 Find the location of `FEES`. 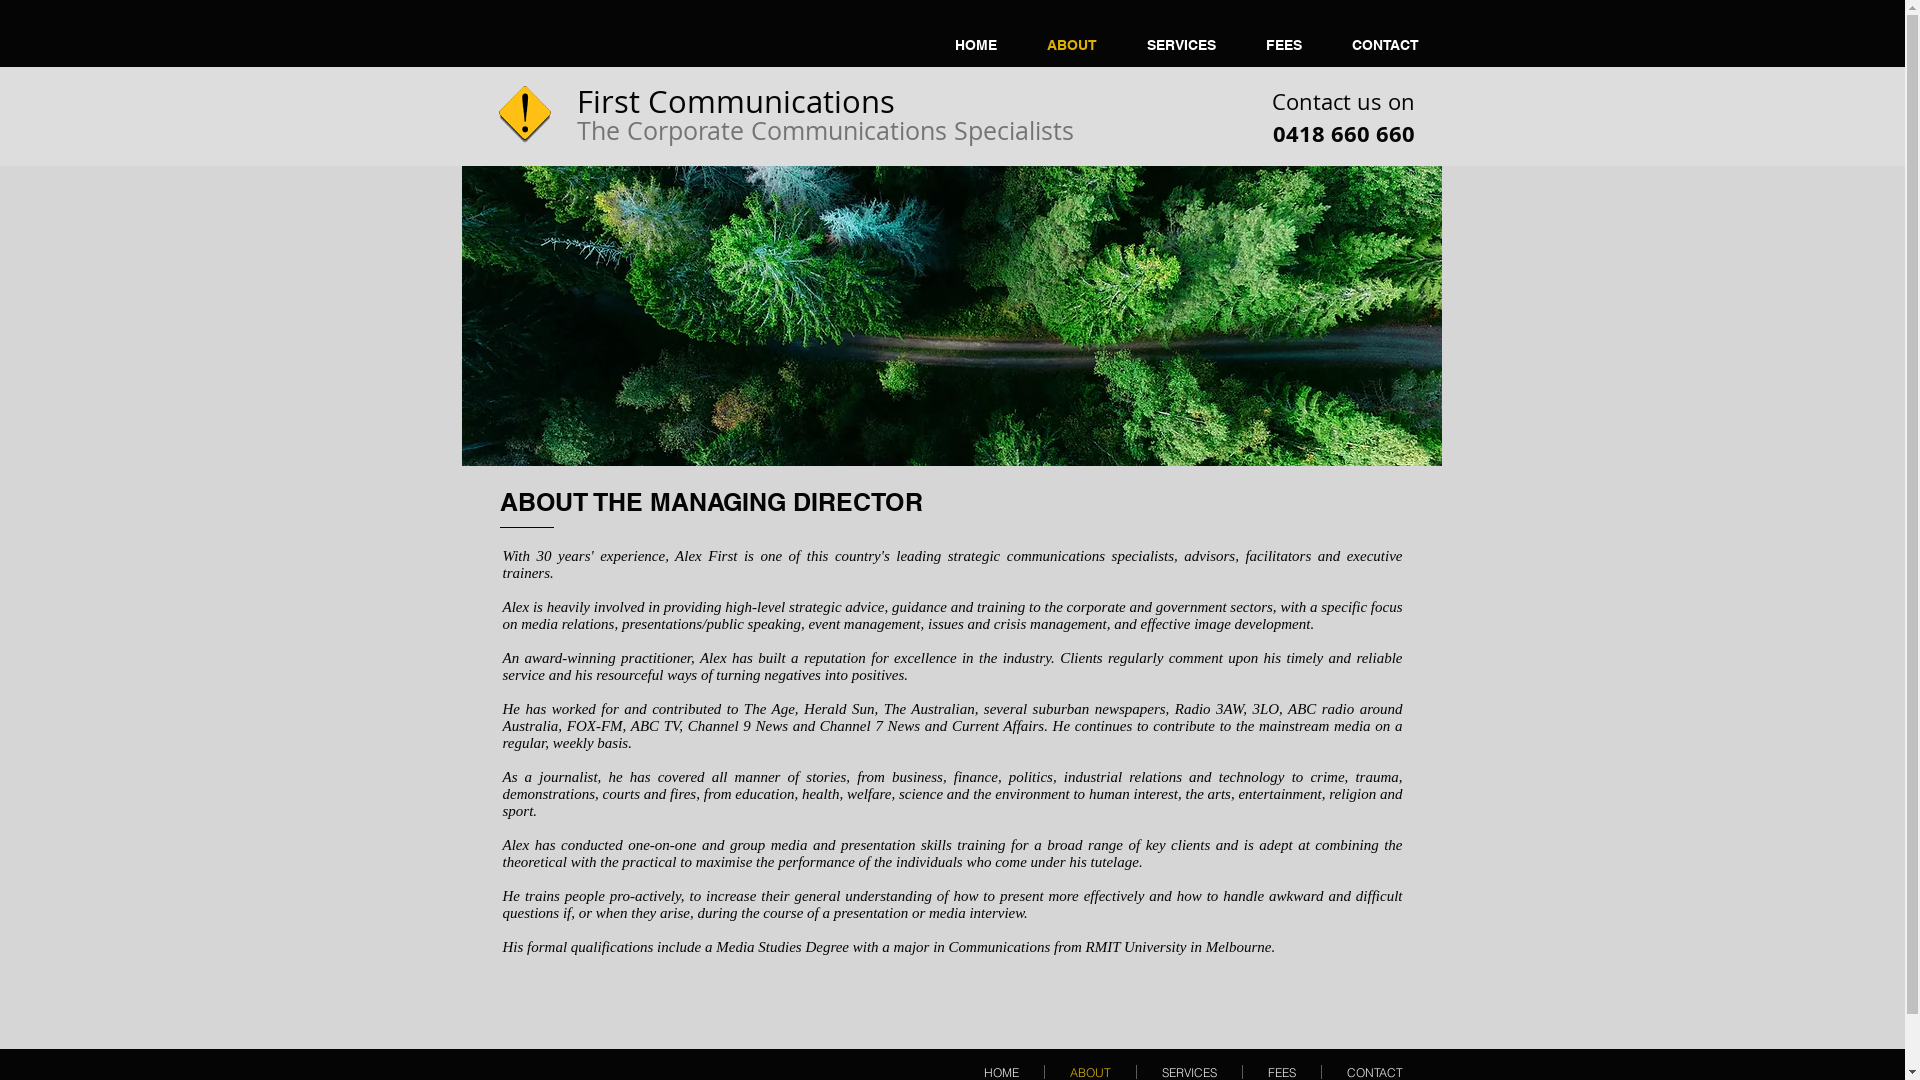

FEES is located at coordinates (1283, 45).